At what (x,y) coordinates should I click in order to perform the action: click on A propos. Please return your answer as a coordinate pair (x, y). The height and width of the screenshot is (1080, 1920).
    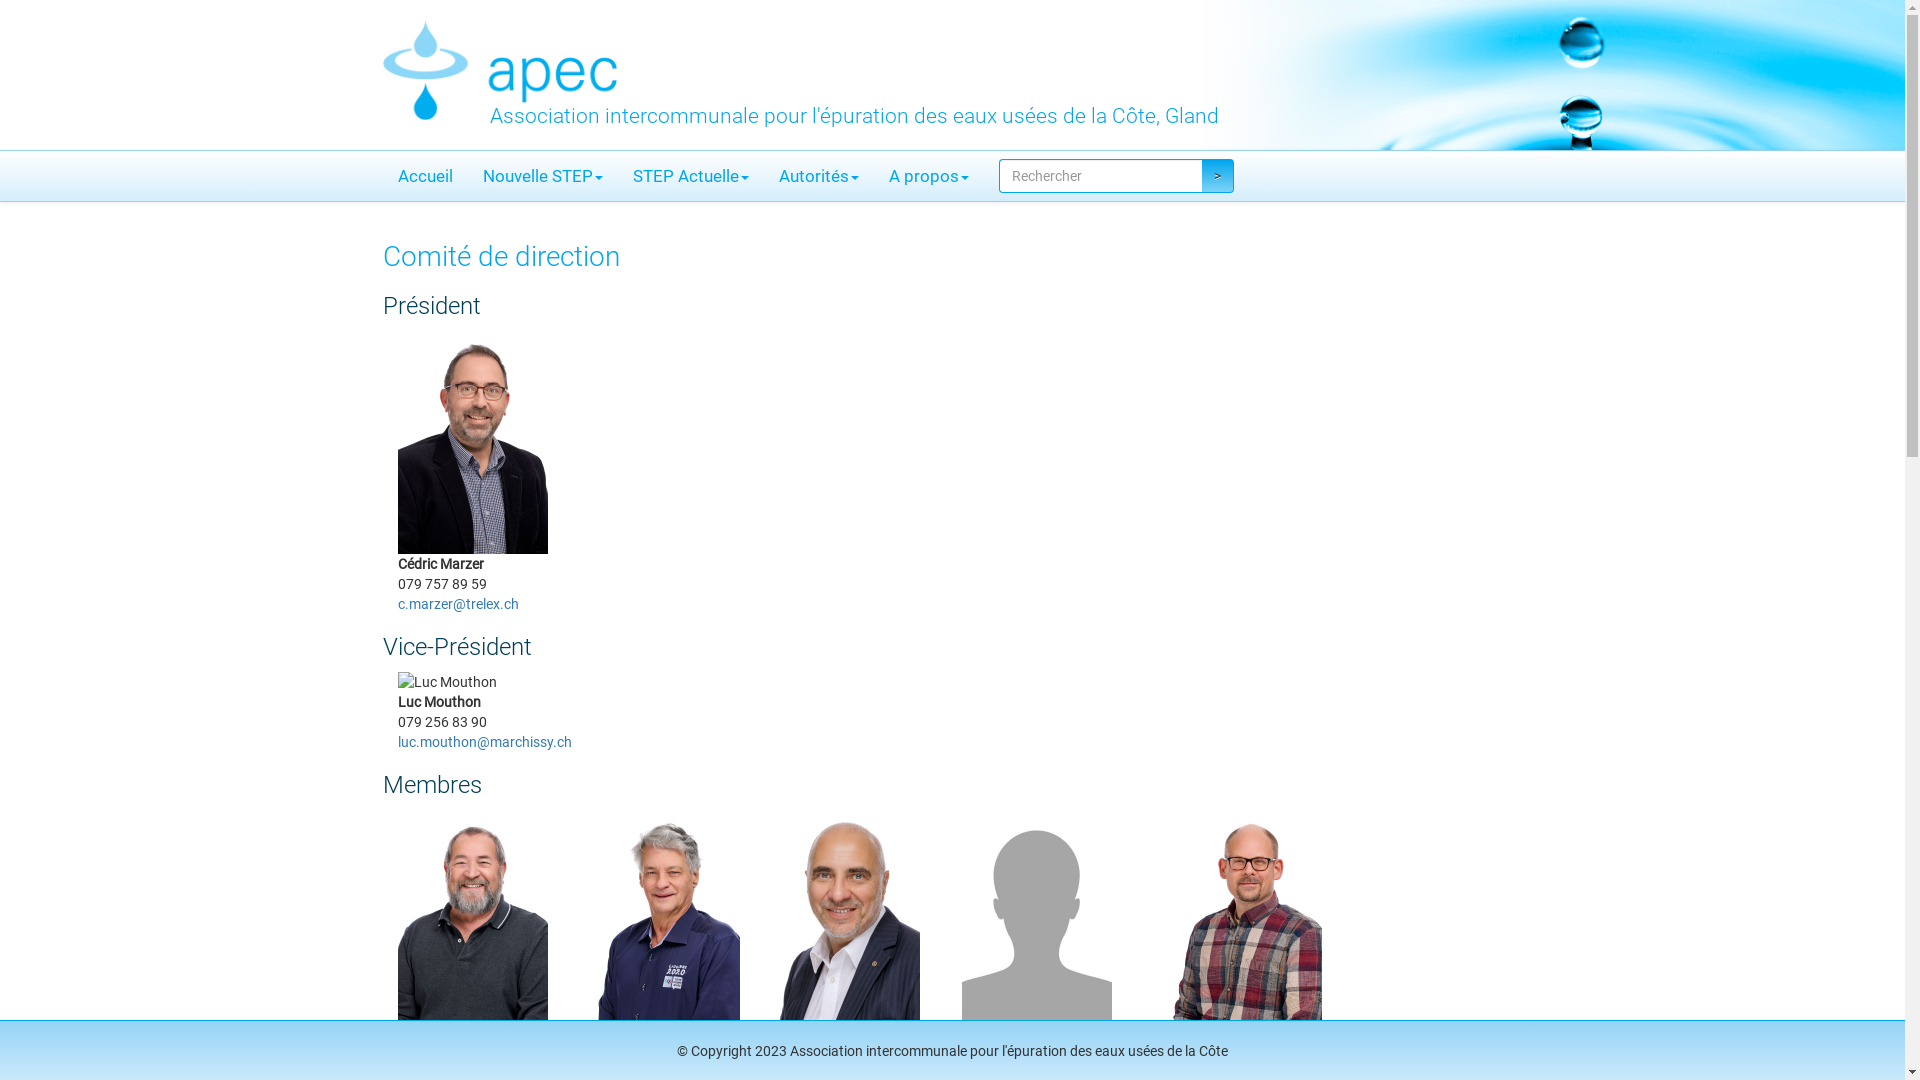
    Looking at the image, I should click on (928, 176).